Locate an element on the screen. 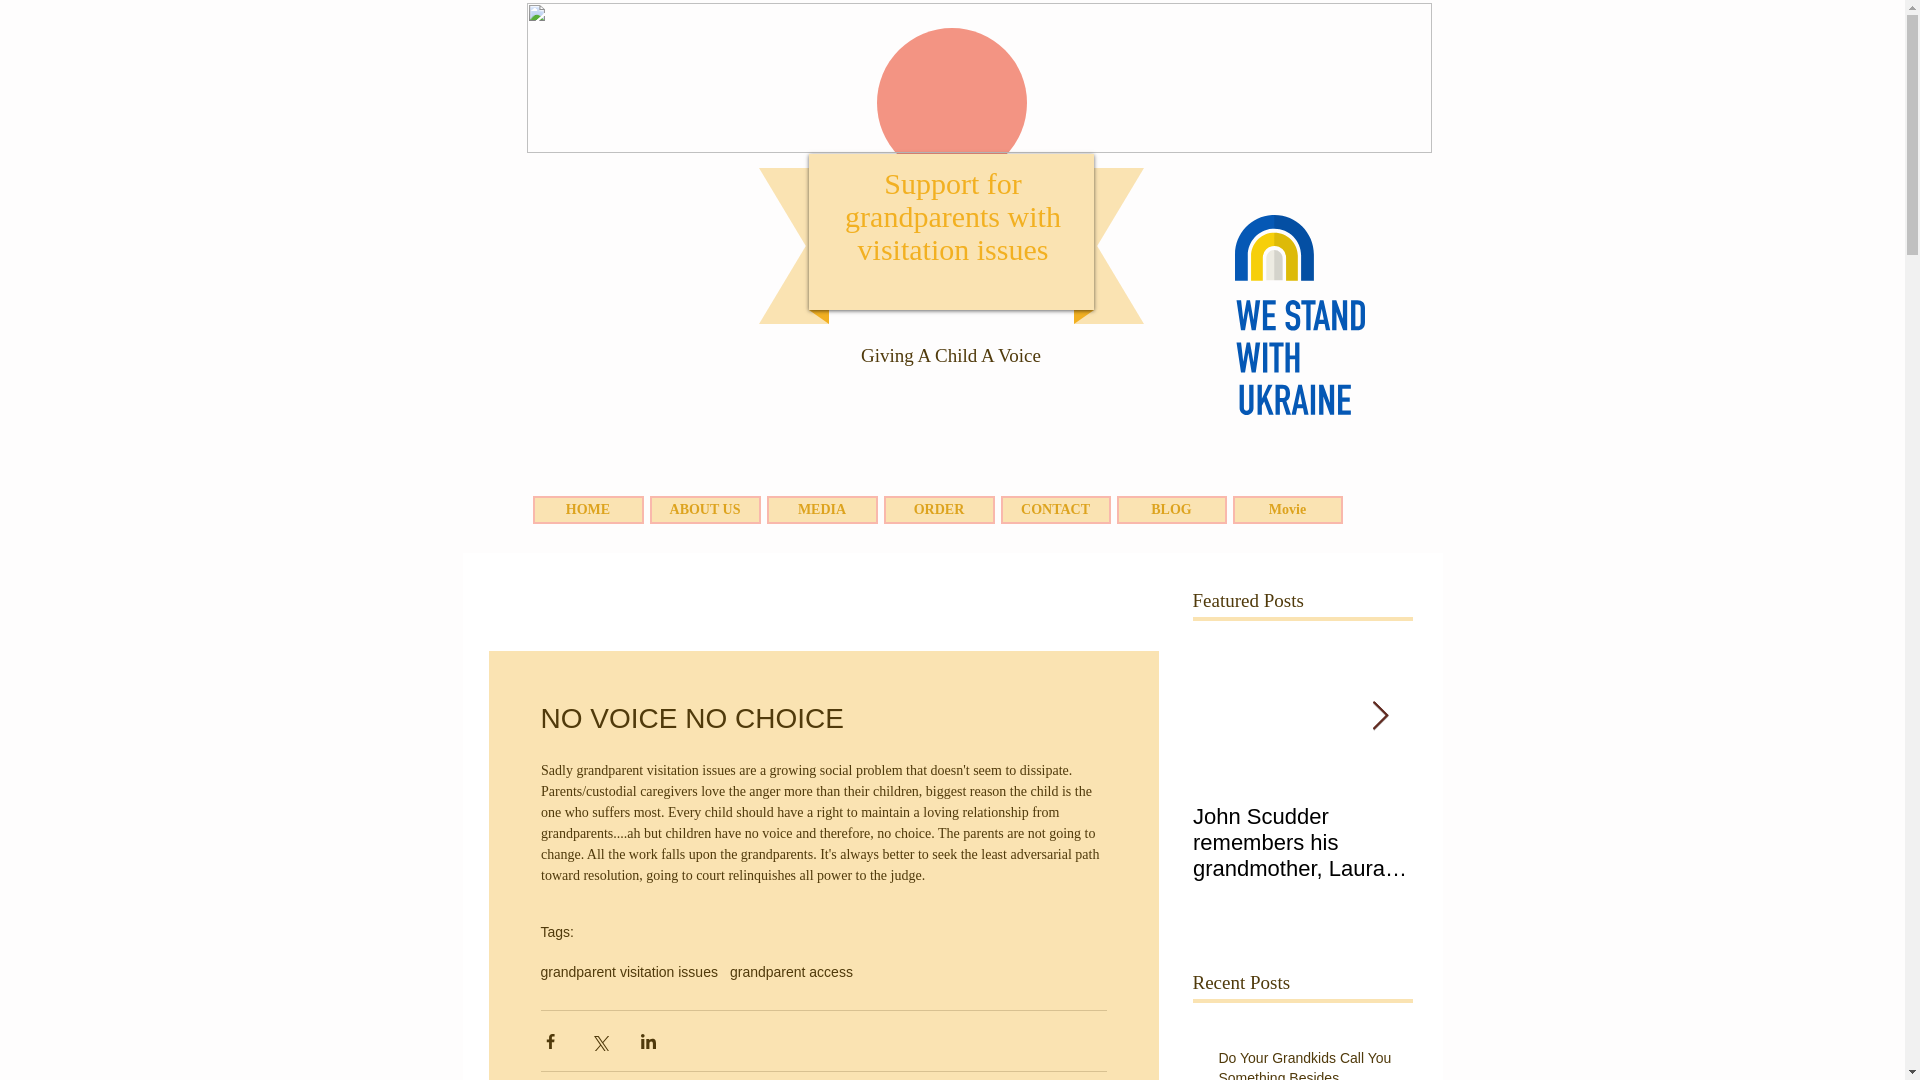 The width and height of the screenshot is (1920, 1080). grandparent access is located at coordinates (790, 972).